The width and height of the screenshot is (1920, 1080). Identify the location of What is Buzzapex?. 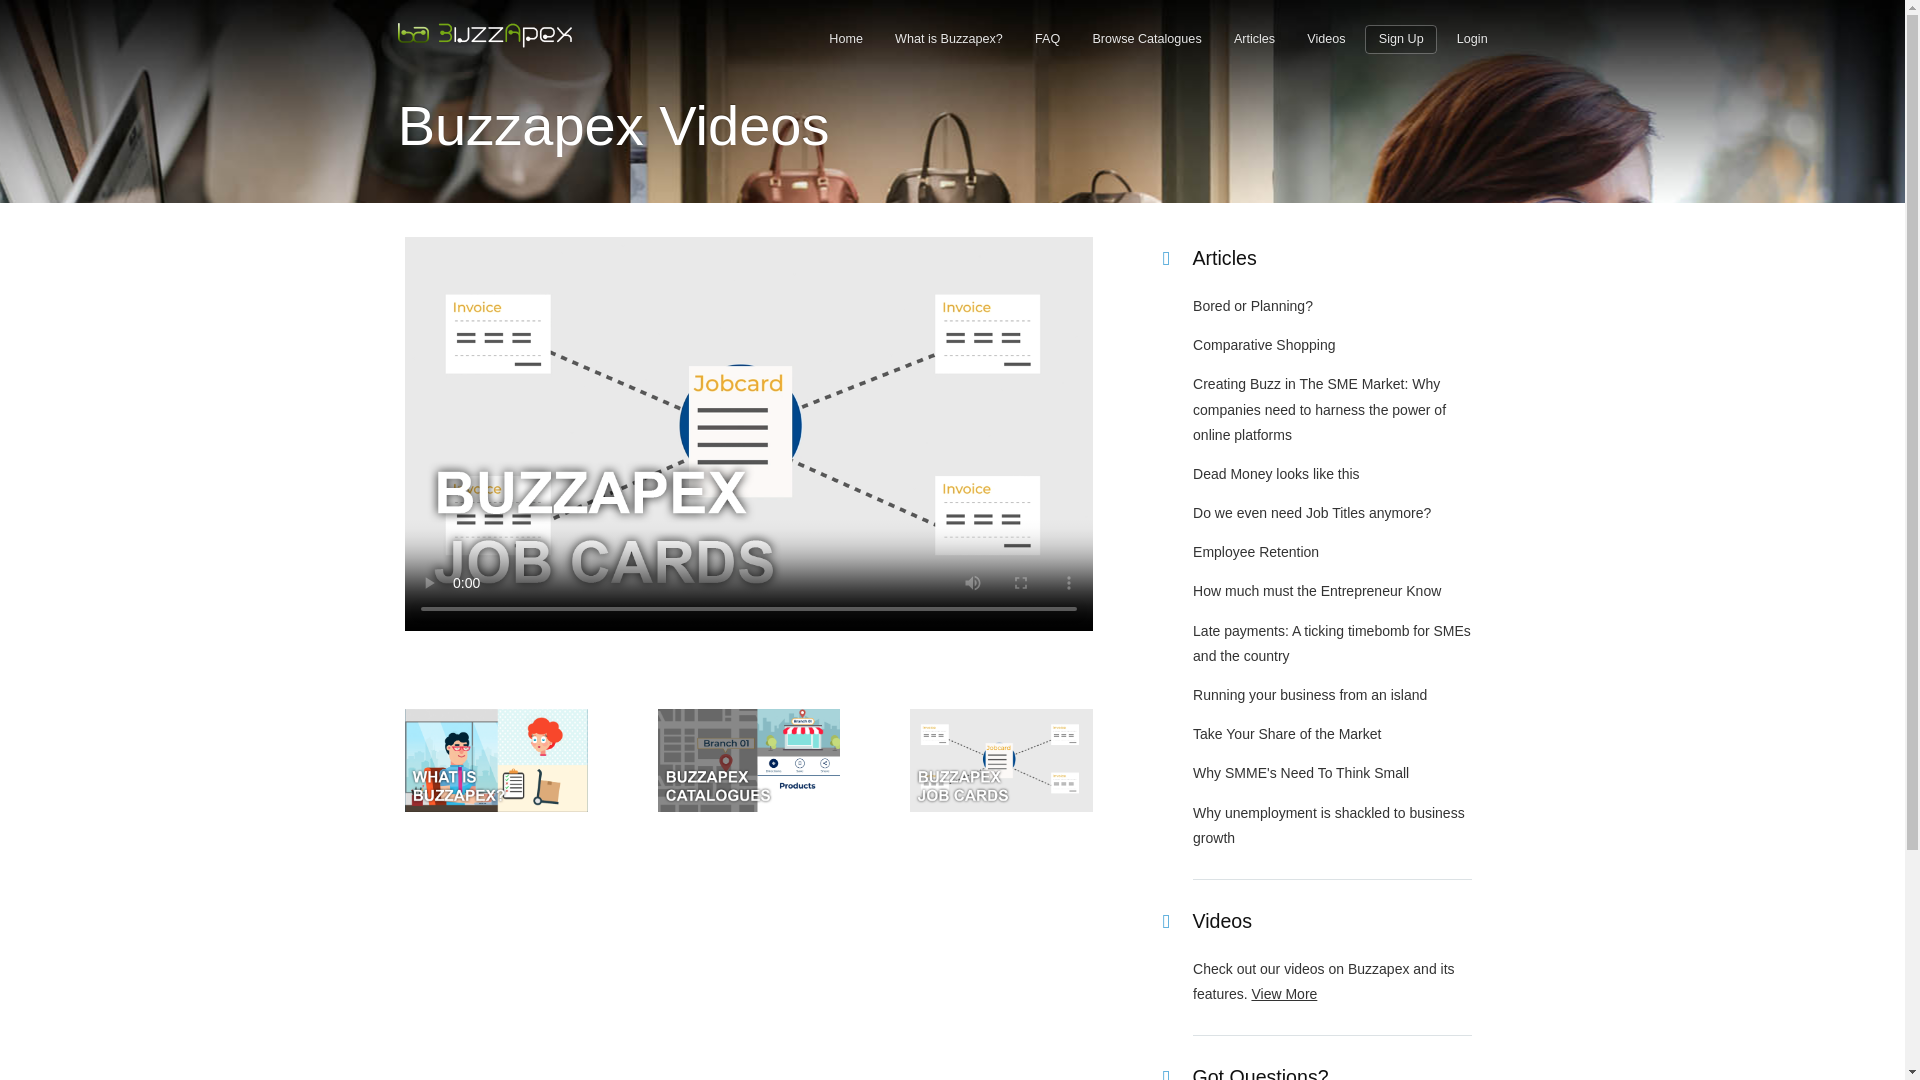
(948, 38).